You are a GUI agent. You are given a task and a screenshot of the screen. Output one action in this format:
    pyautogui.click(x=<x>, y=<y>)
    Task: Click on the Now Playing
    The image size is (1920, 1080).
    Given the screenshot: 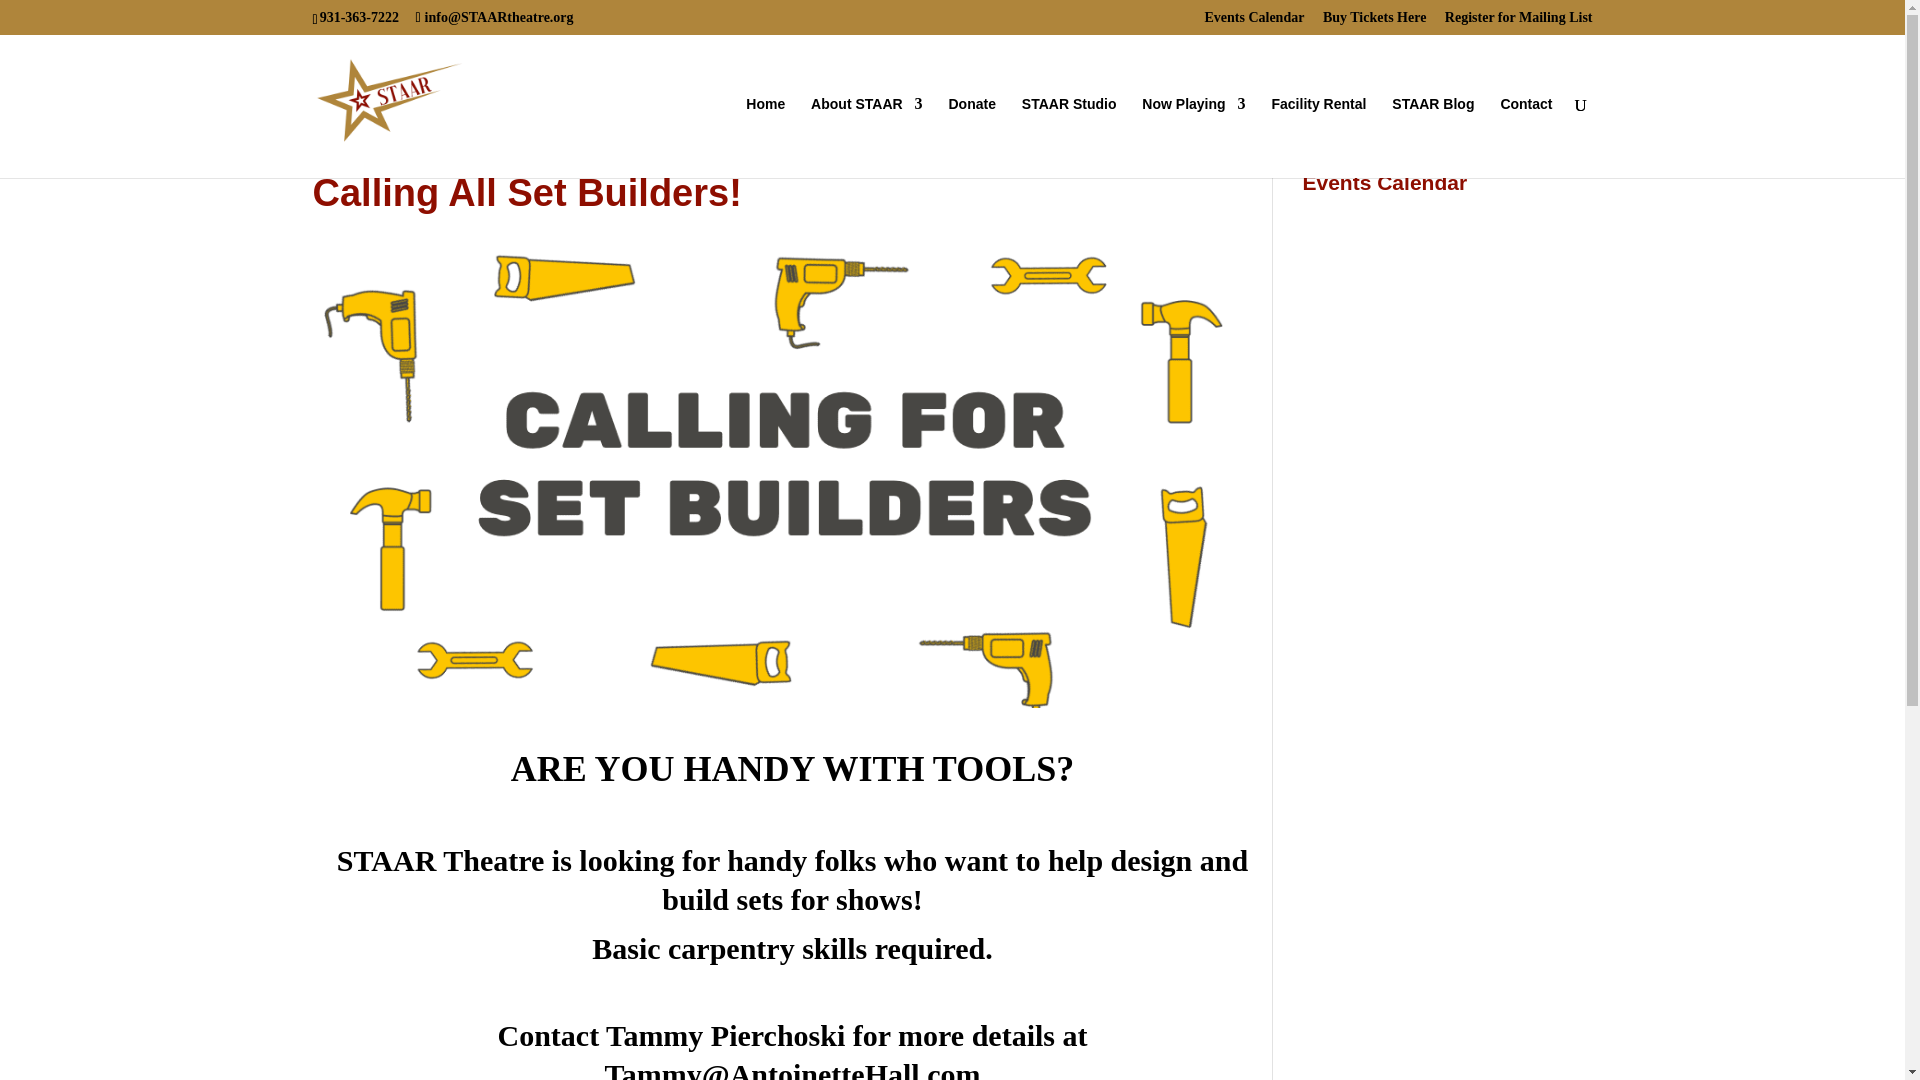 What is the action you would take?
    pyautogui.click(x=1193, y=138)
    